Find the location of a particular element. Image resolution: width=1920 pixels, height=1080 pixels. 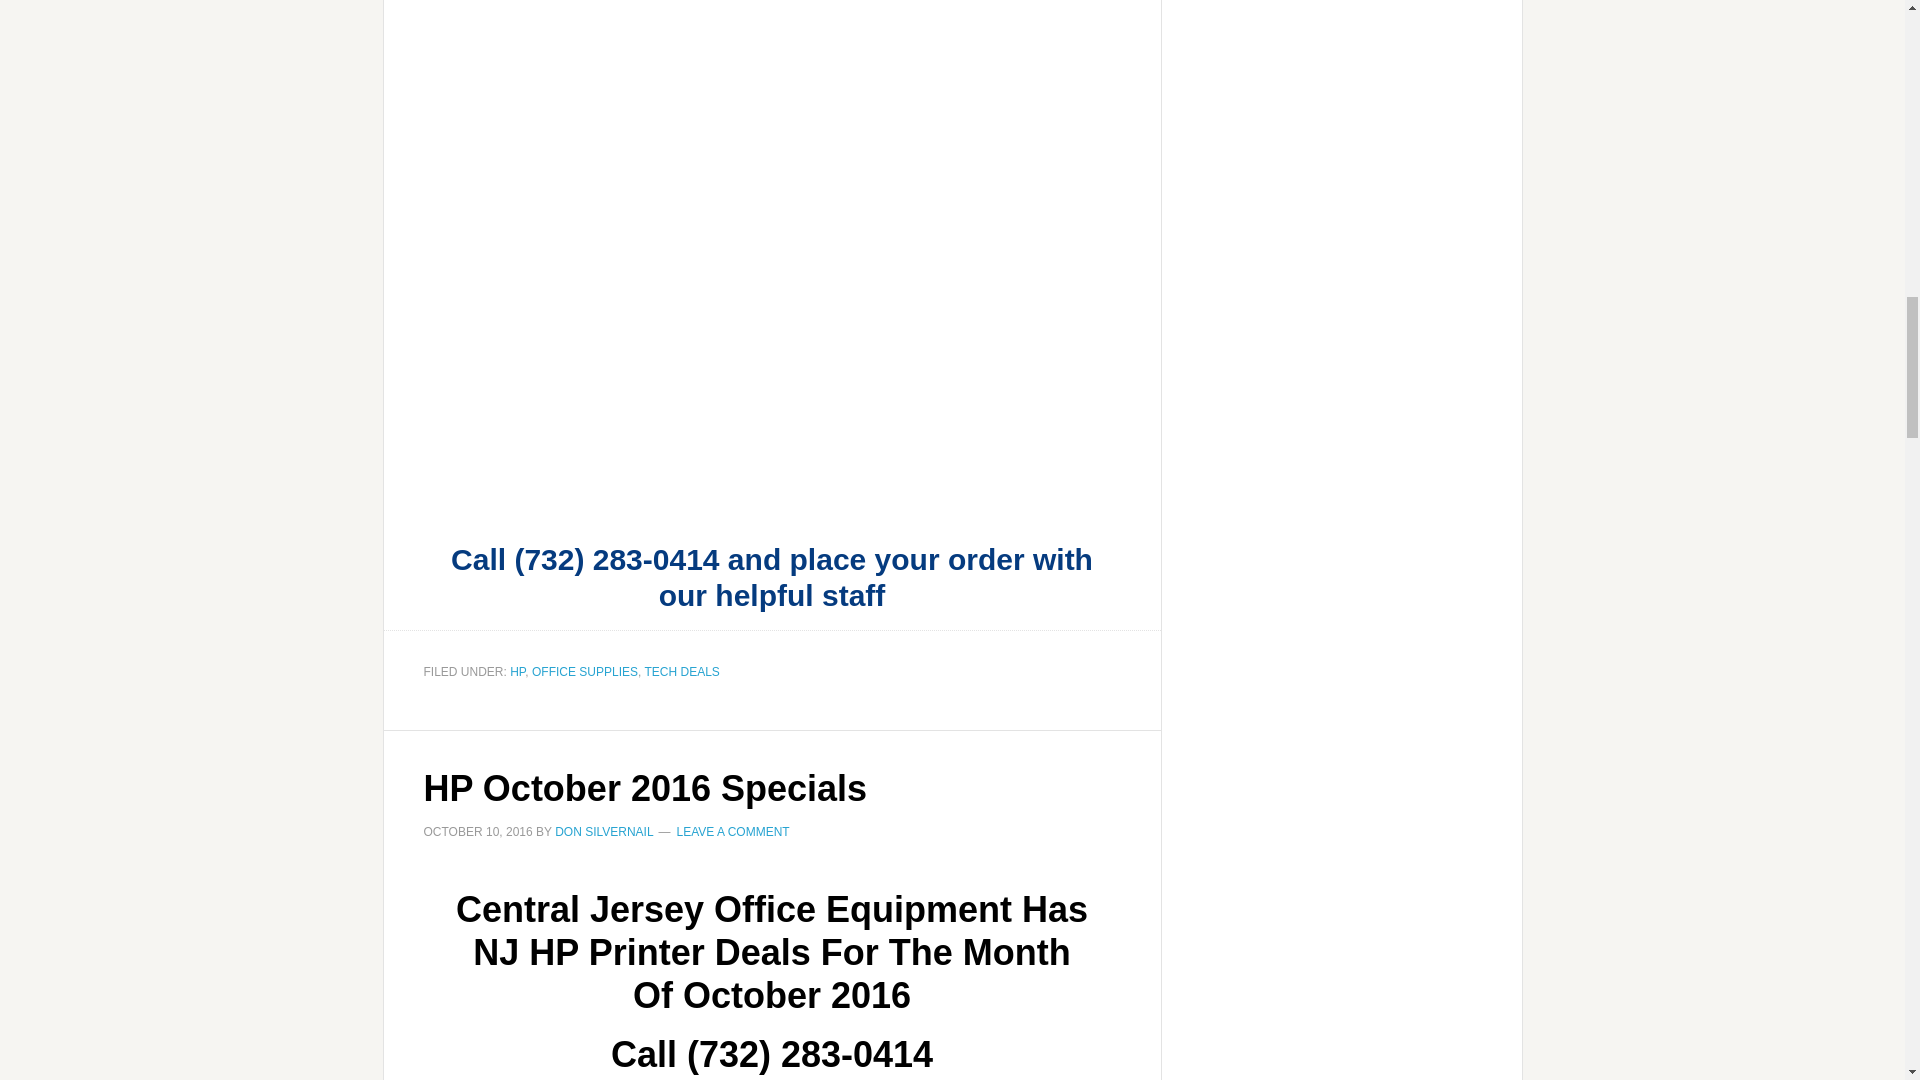

HP is located at coordinates (517, 672).